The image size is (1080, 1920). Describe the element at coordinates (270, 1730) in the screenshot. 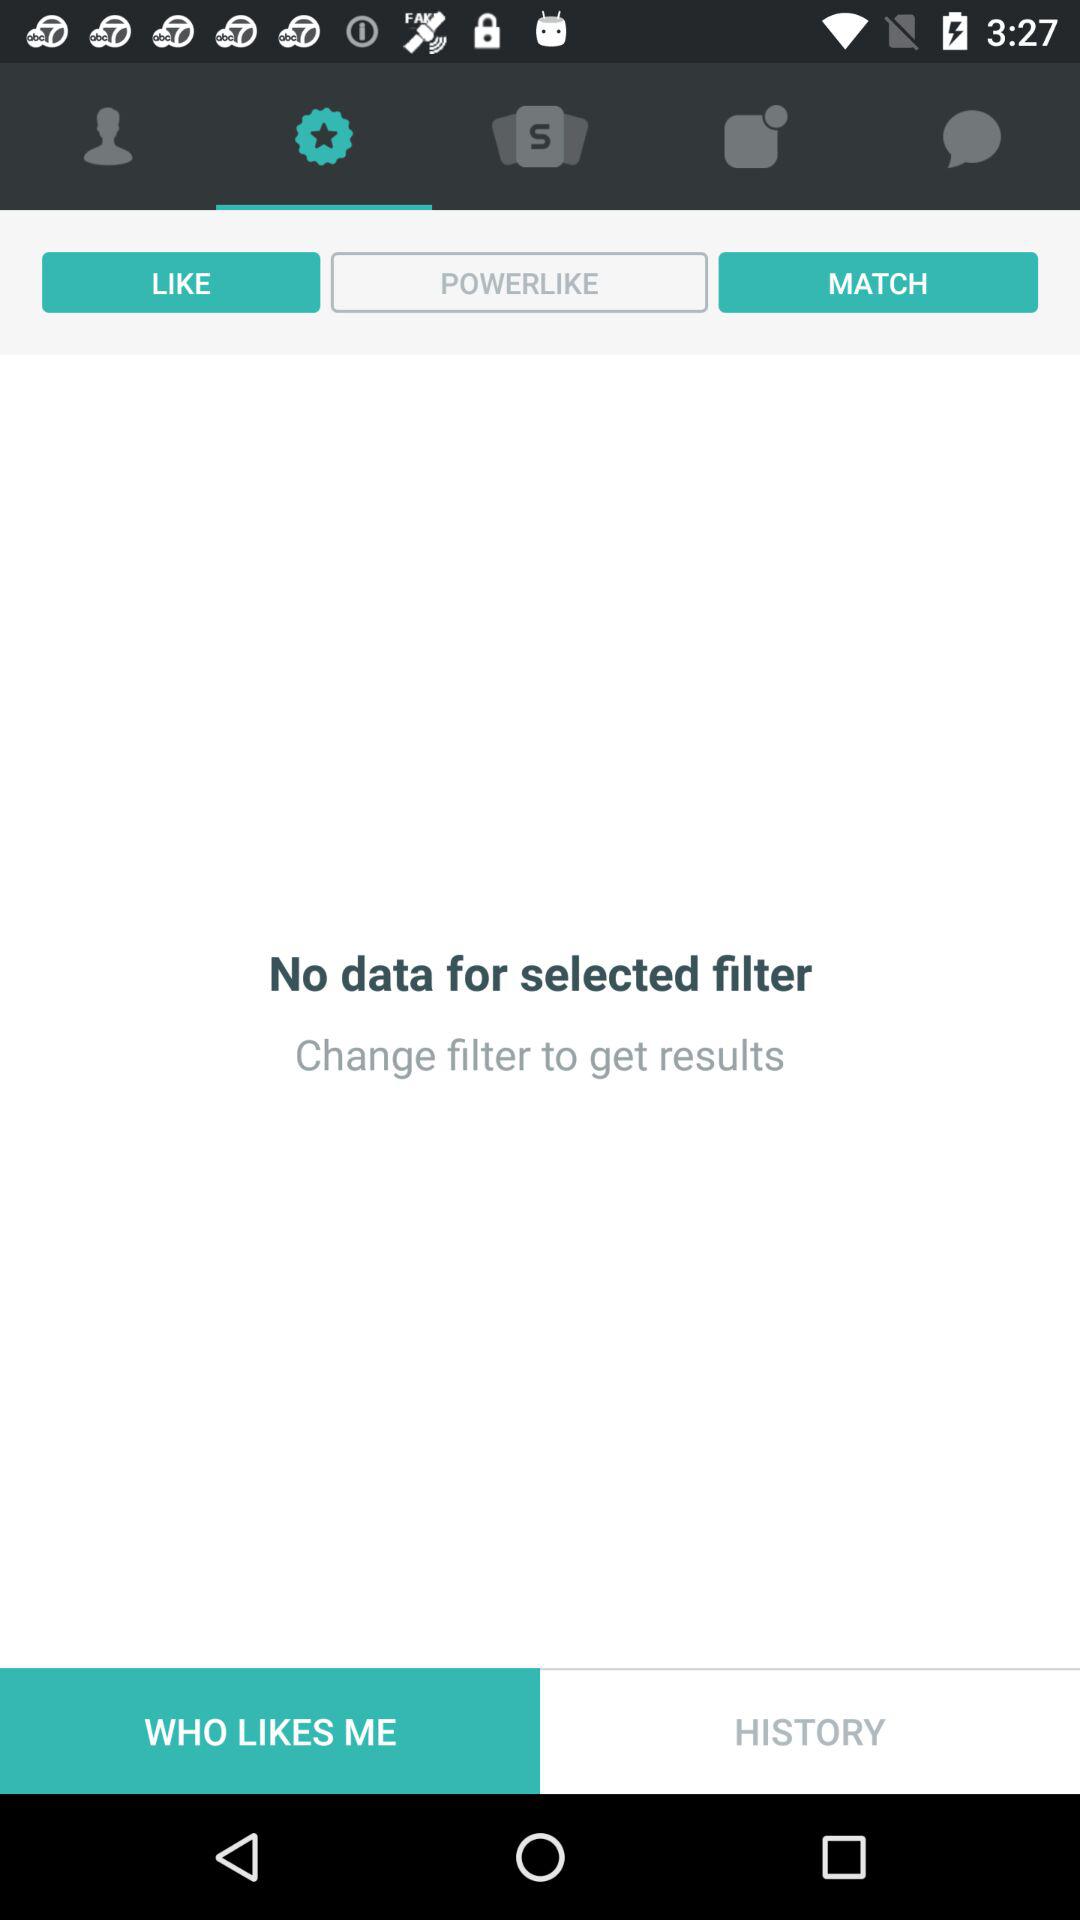

I see `press who likes me item` at that location.